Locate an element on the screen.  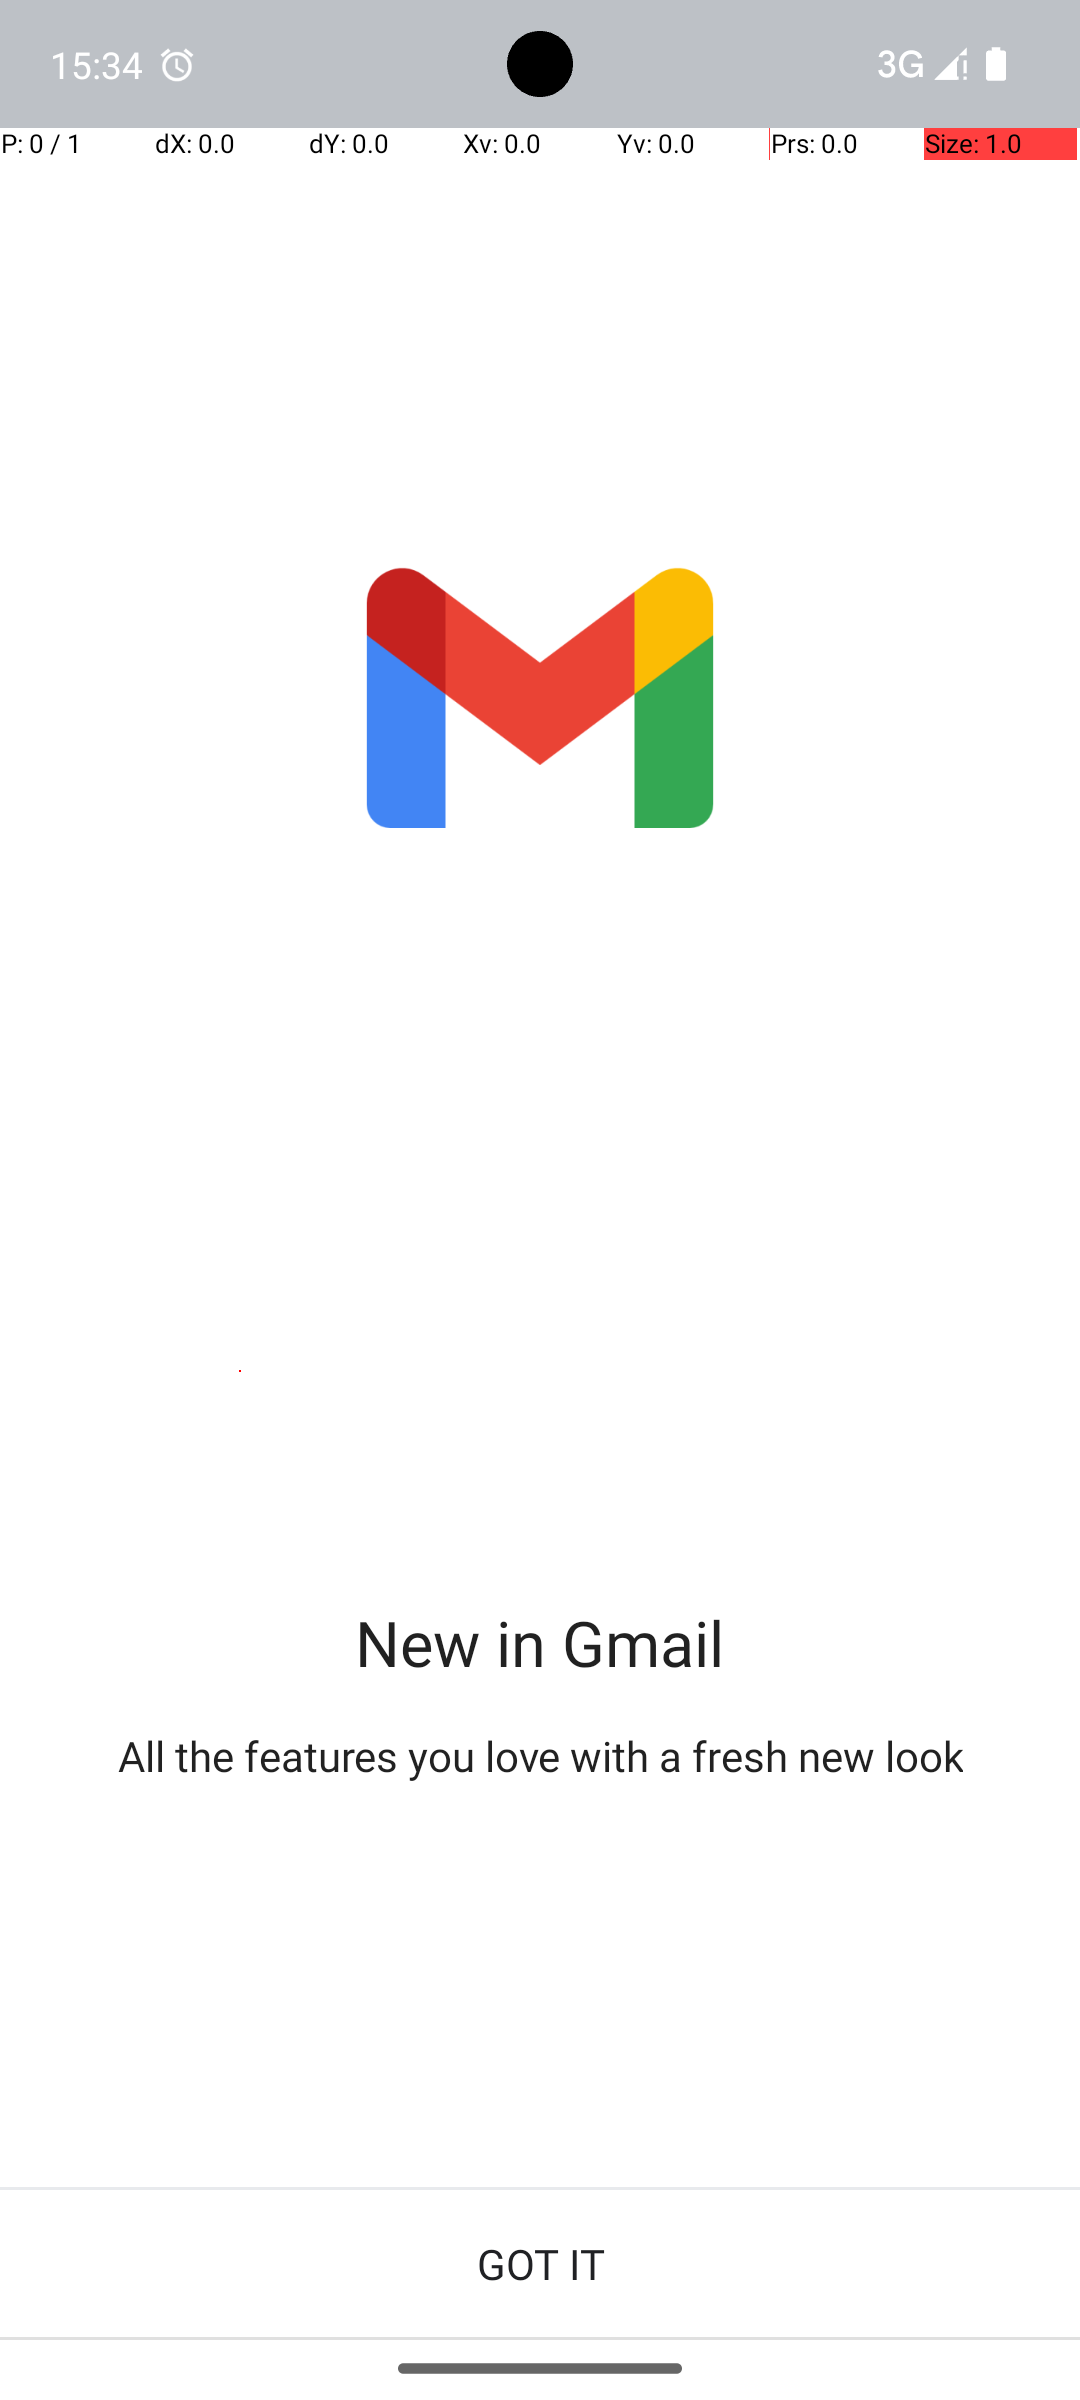
All the features you love with a fresh new look is located at coordinates (540, 1756).